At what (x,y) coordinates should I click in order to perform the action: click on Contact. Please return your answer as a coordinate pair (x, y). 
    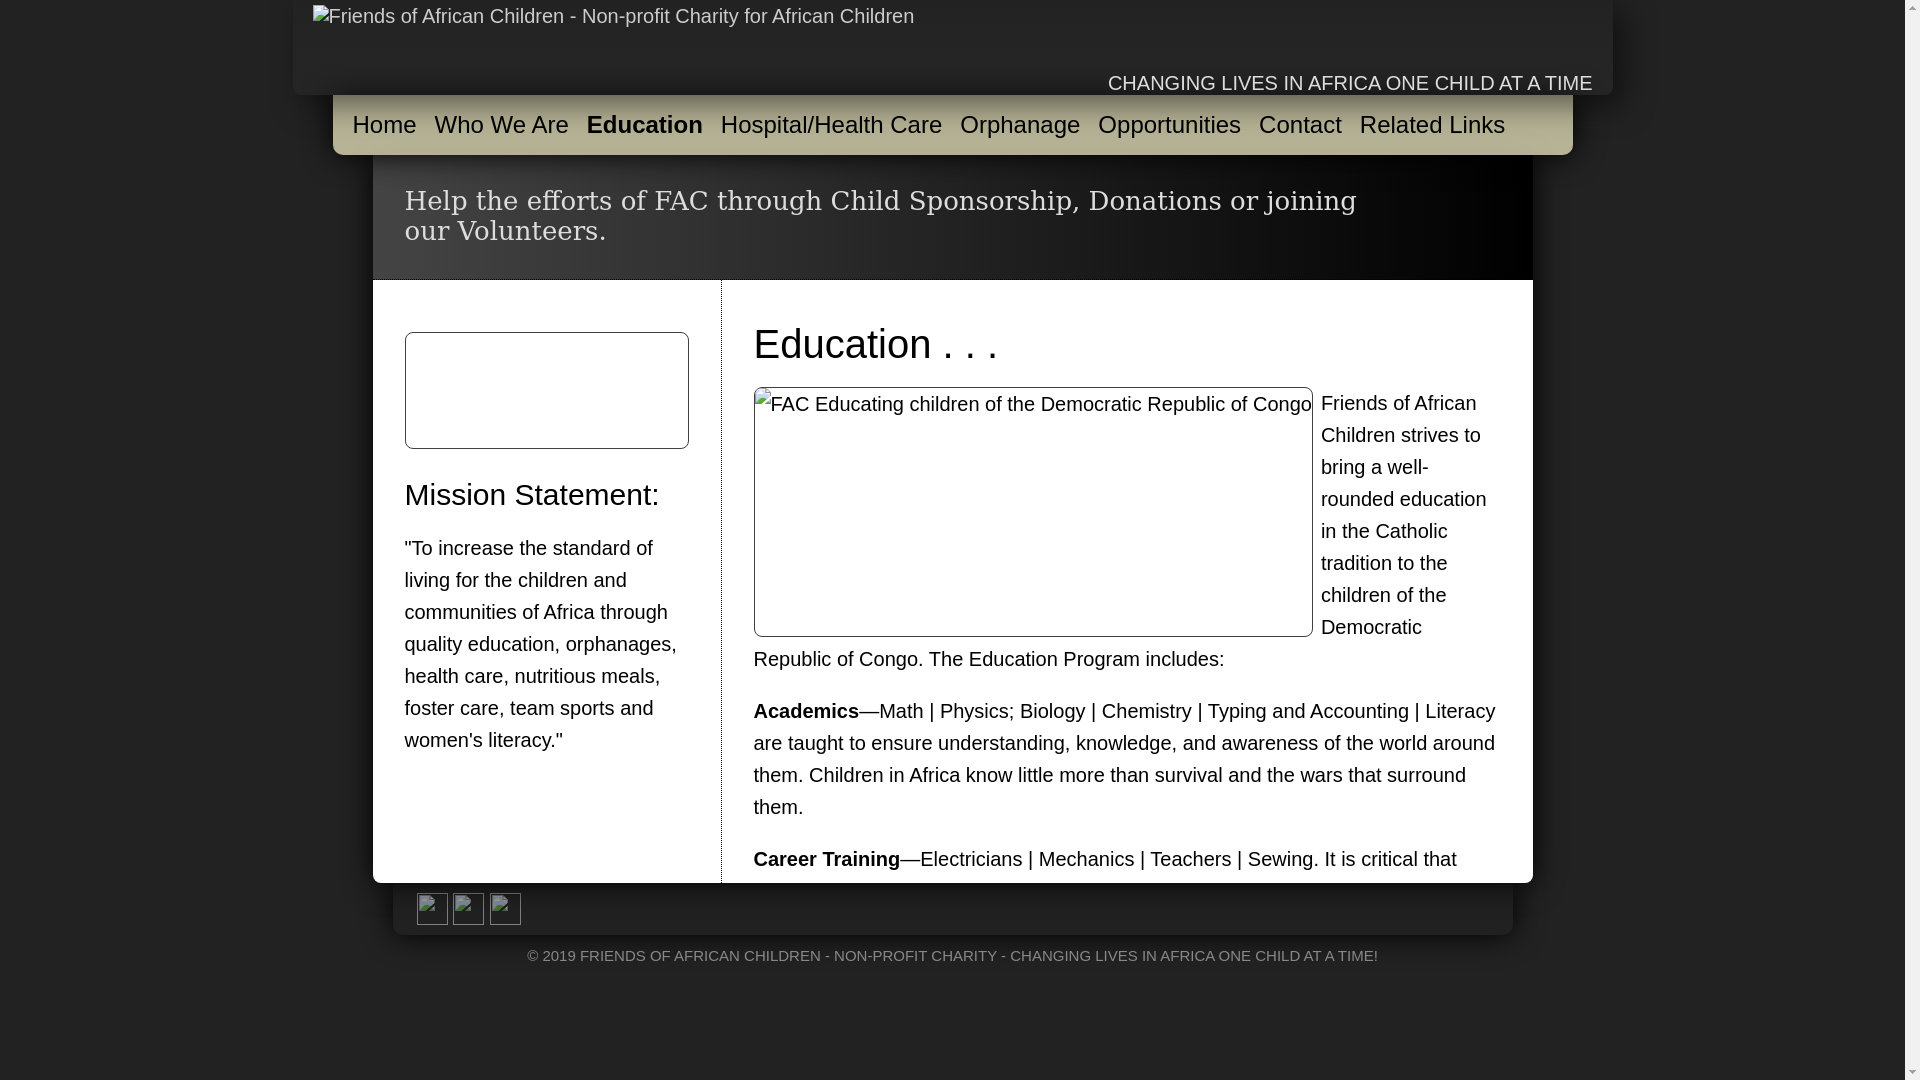
    Looking at the image, I should click on (1306, 125).